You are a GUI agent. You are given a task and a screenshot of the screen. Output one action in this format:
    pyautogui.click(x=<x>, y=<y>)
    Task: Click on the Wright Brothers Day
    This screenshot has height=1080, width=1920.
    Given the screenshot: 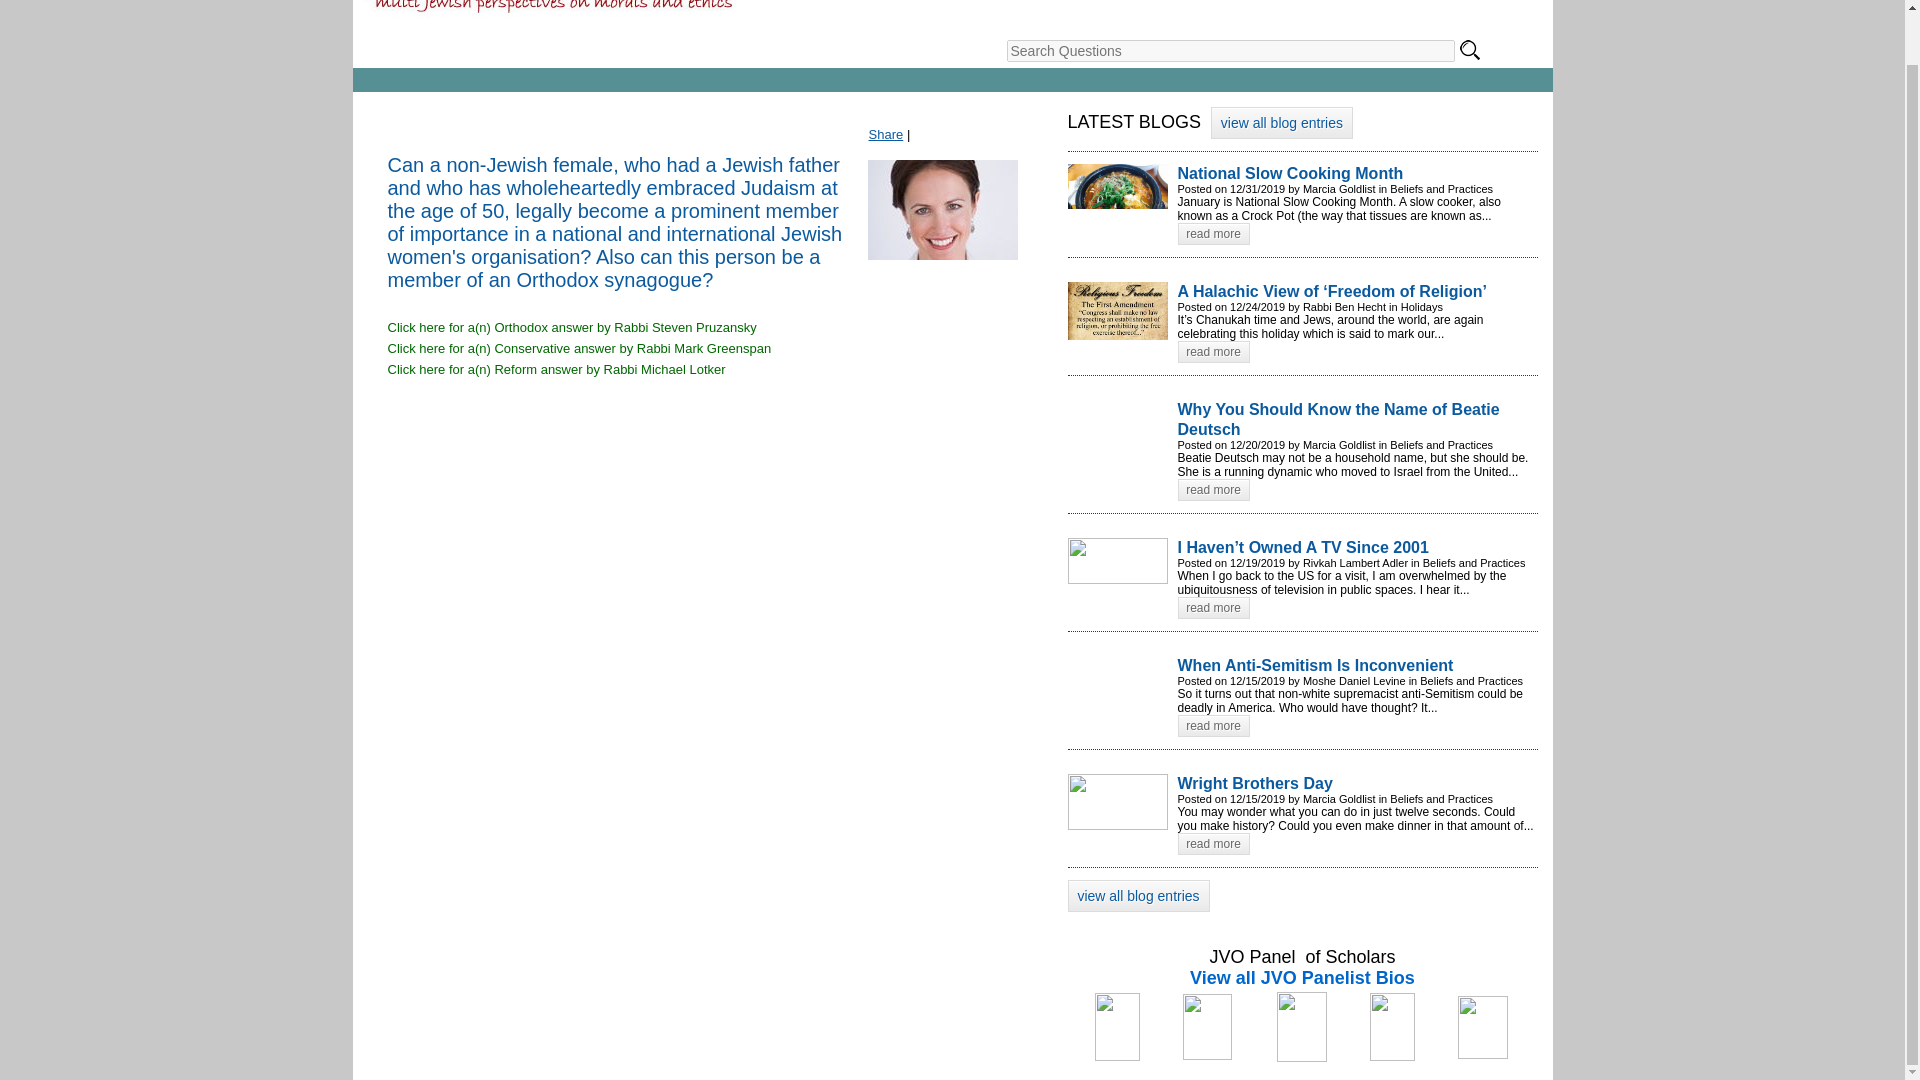 What is the action you would take?
    pyautogui.click(x=1358, y=783)
    